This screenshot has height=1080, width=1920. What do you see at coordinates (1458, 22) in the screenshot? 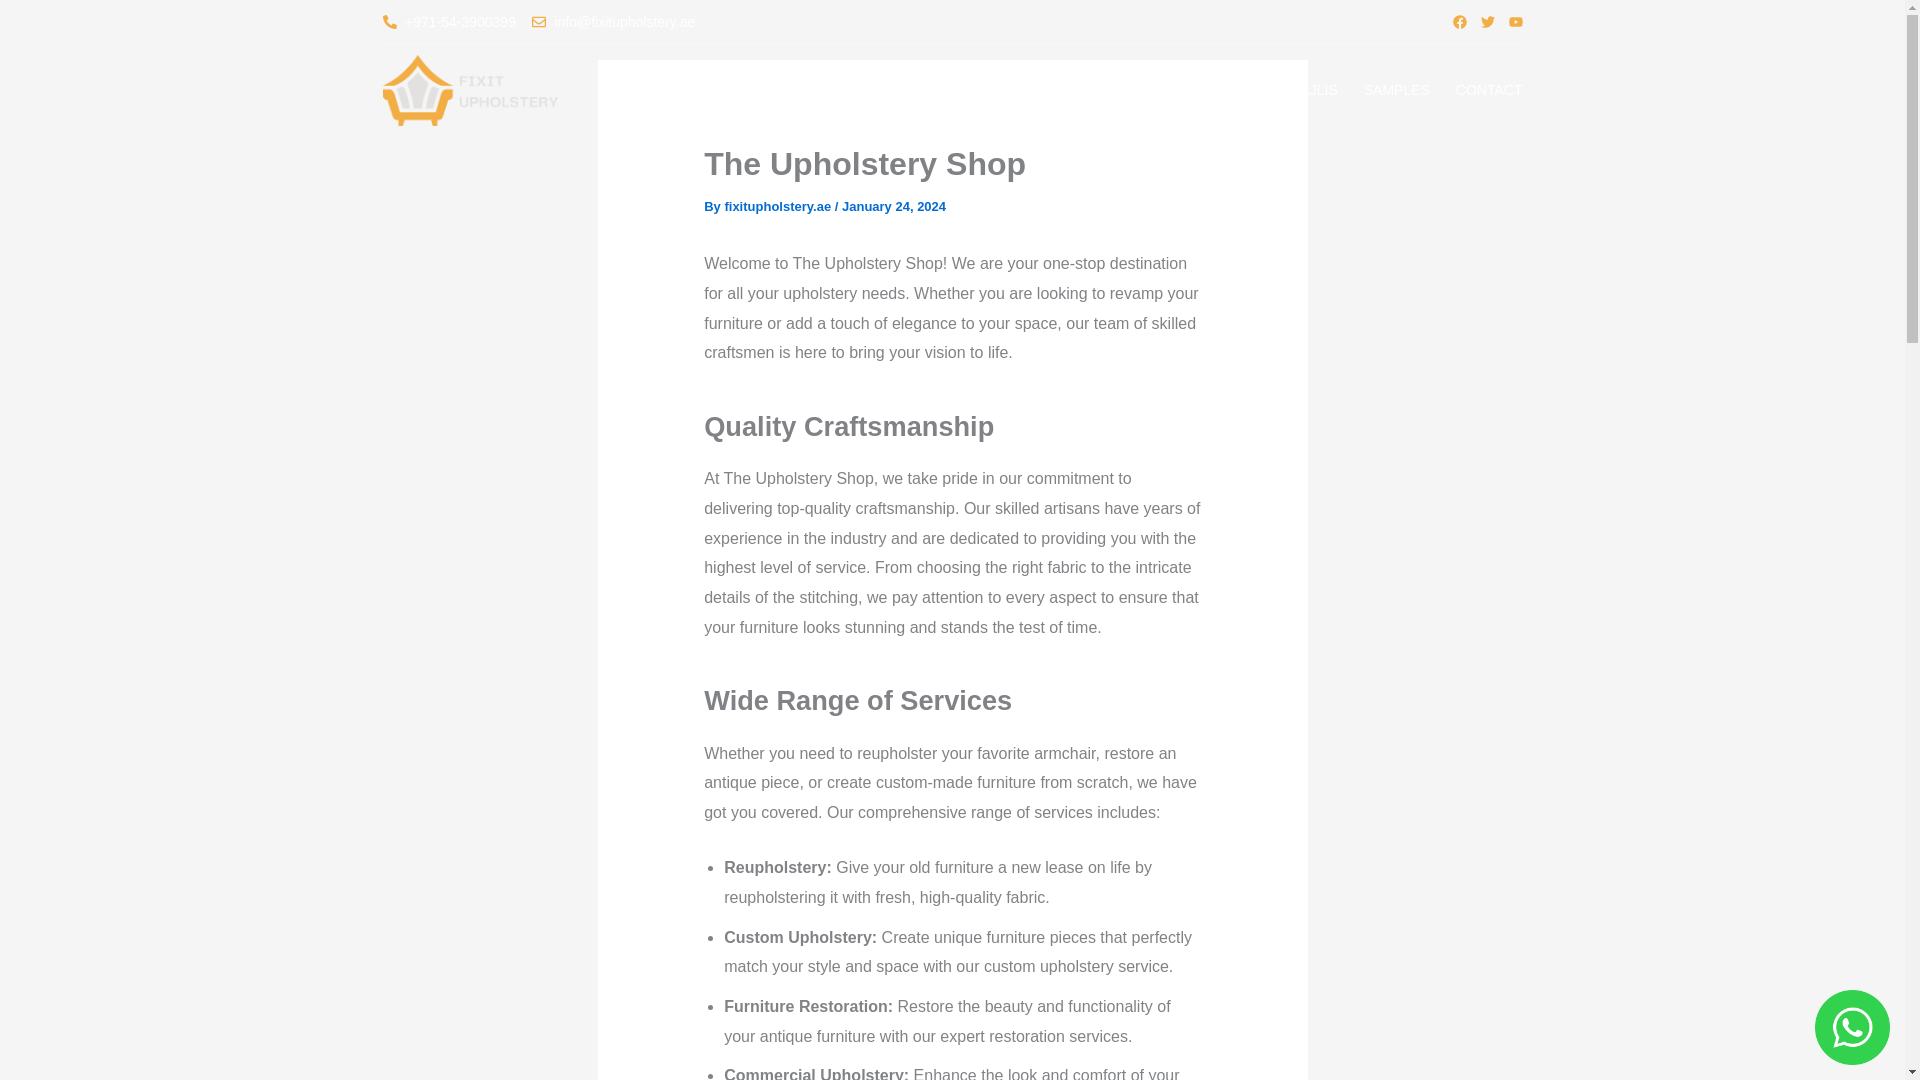
I see `Facebook` at bounding box center [1458, 22].